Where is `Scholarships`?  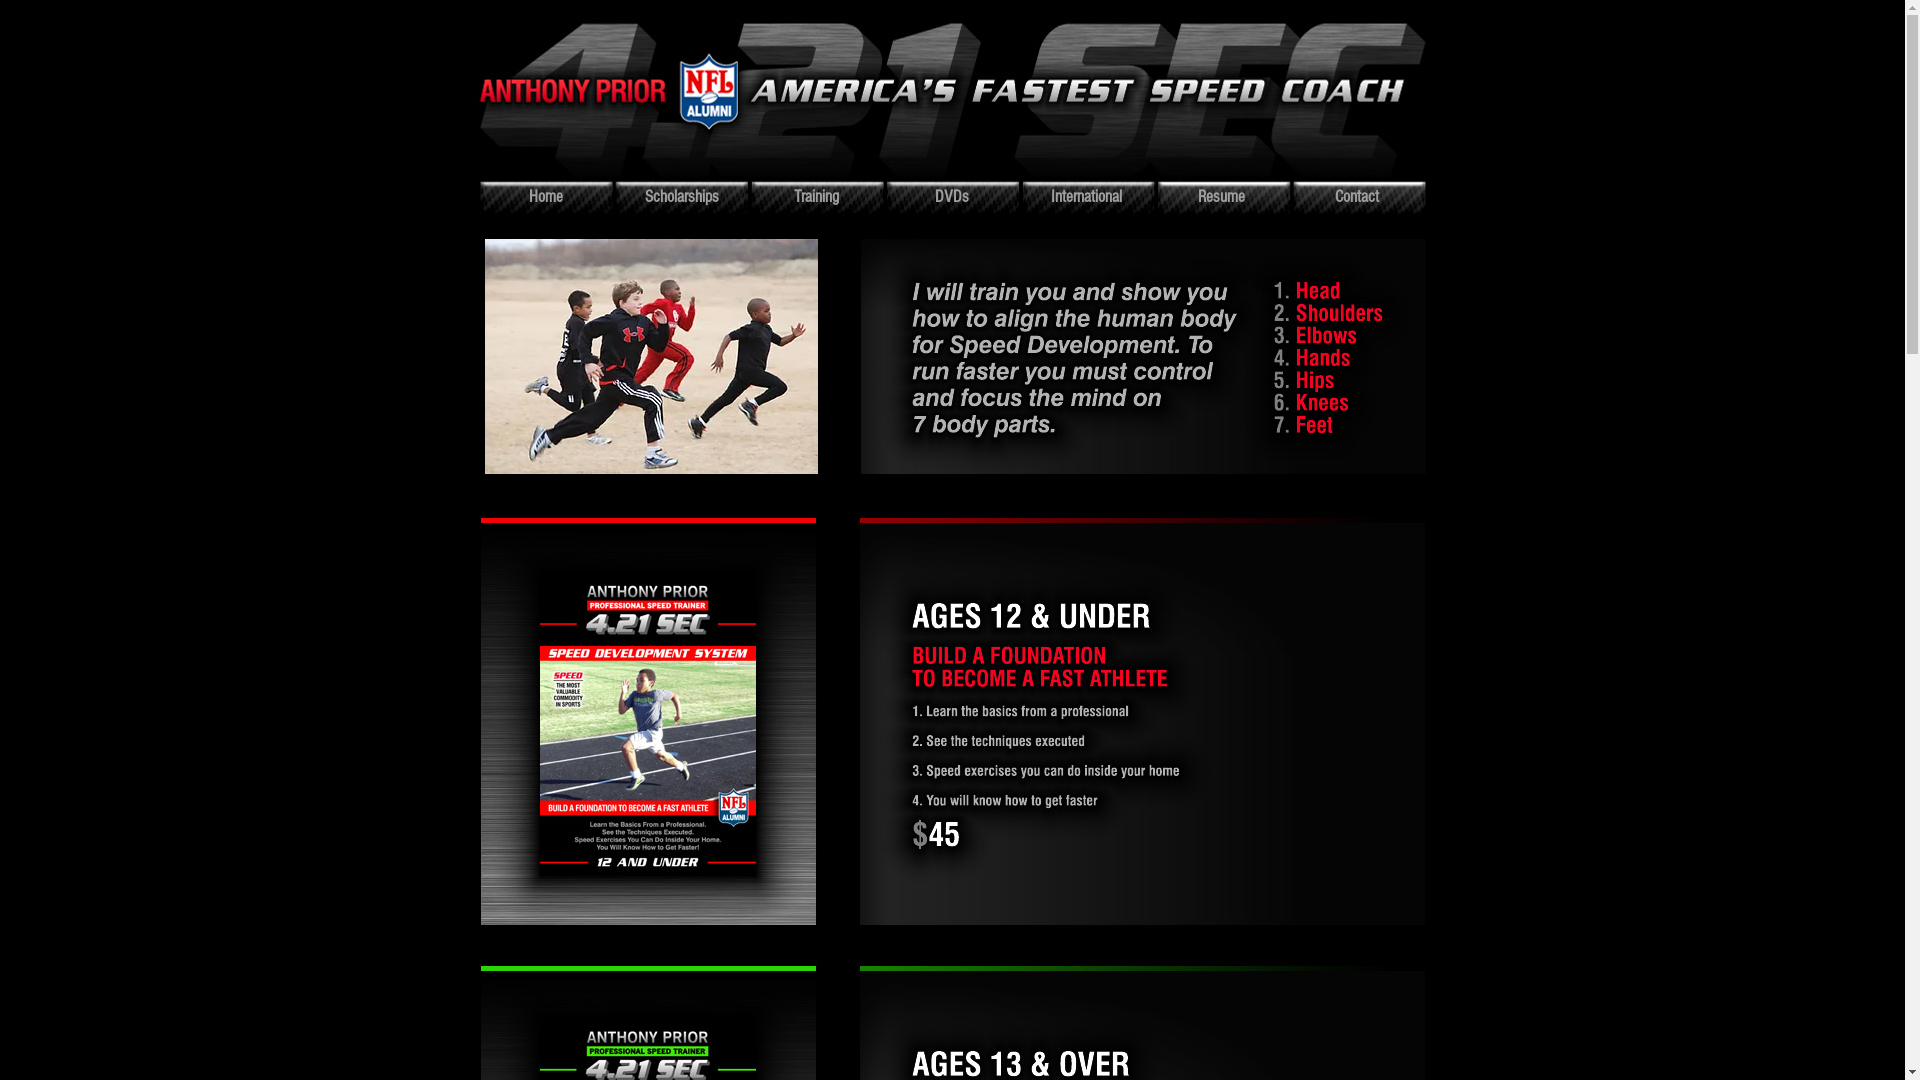
Scholarships is located at coordinates (682, 197).